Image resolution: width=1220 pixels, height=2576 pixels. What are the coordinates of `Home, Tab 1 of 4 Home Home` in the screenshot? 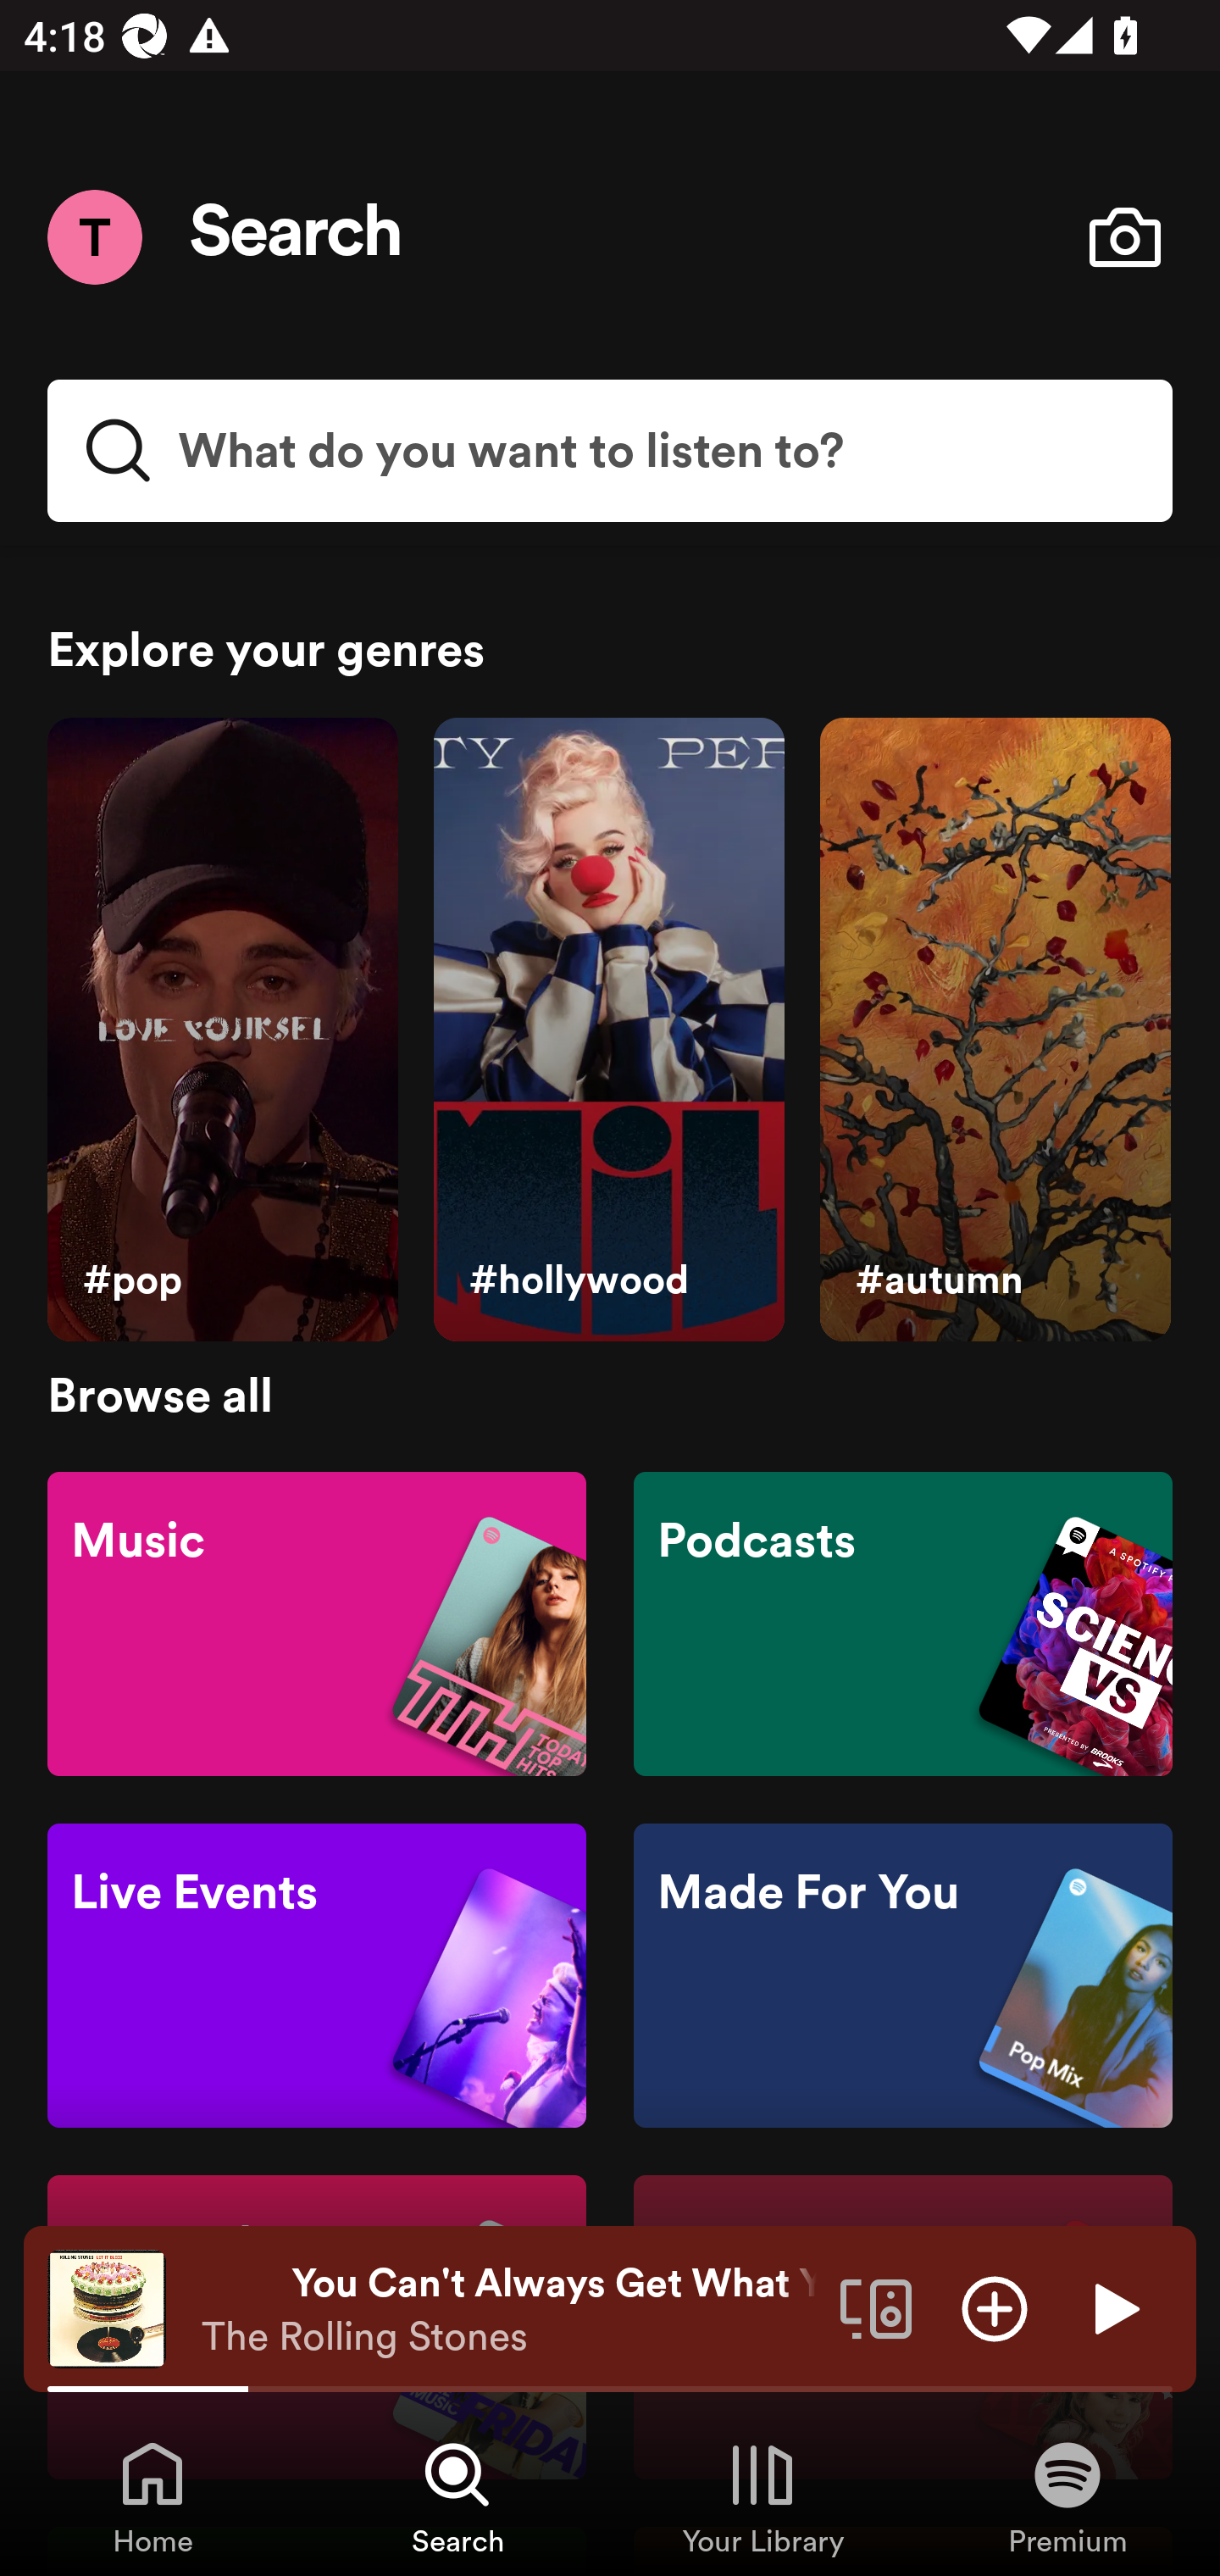 It's located at (152, 2496).